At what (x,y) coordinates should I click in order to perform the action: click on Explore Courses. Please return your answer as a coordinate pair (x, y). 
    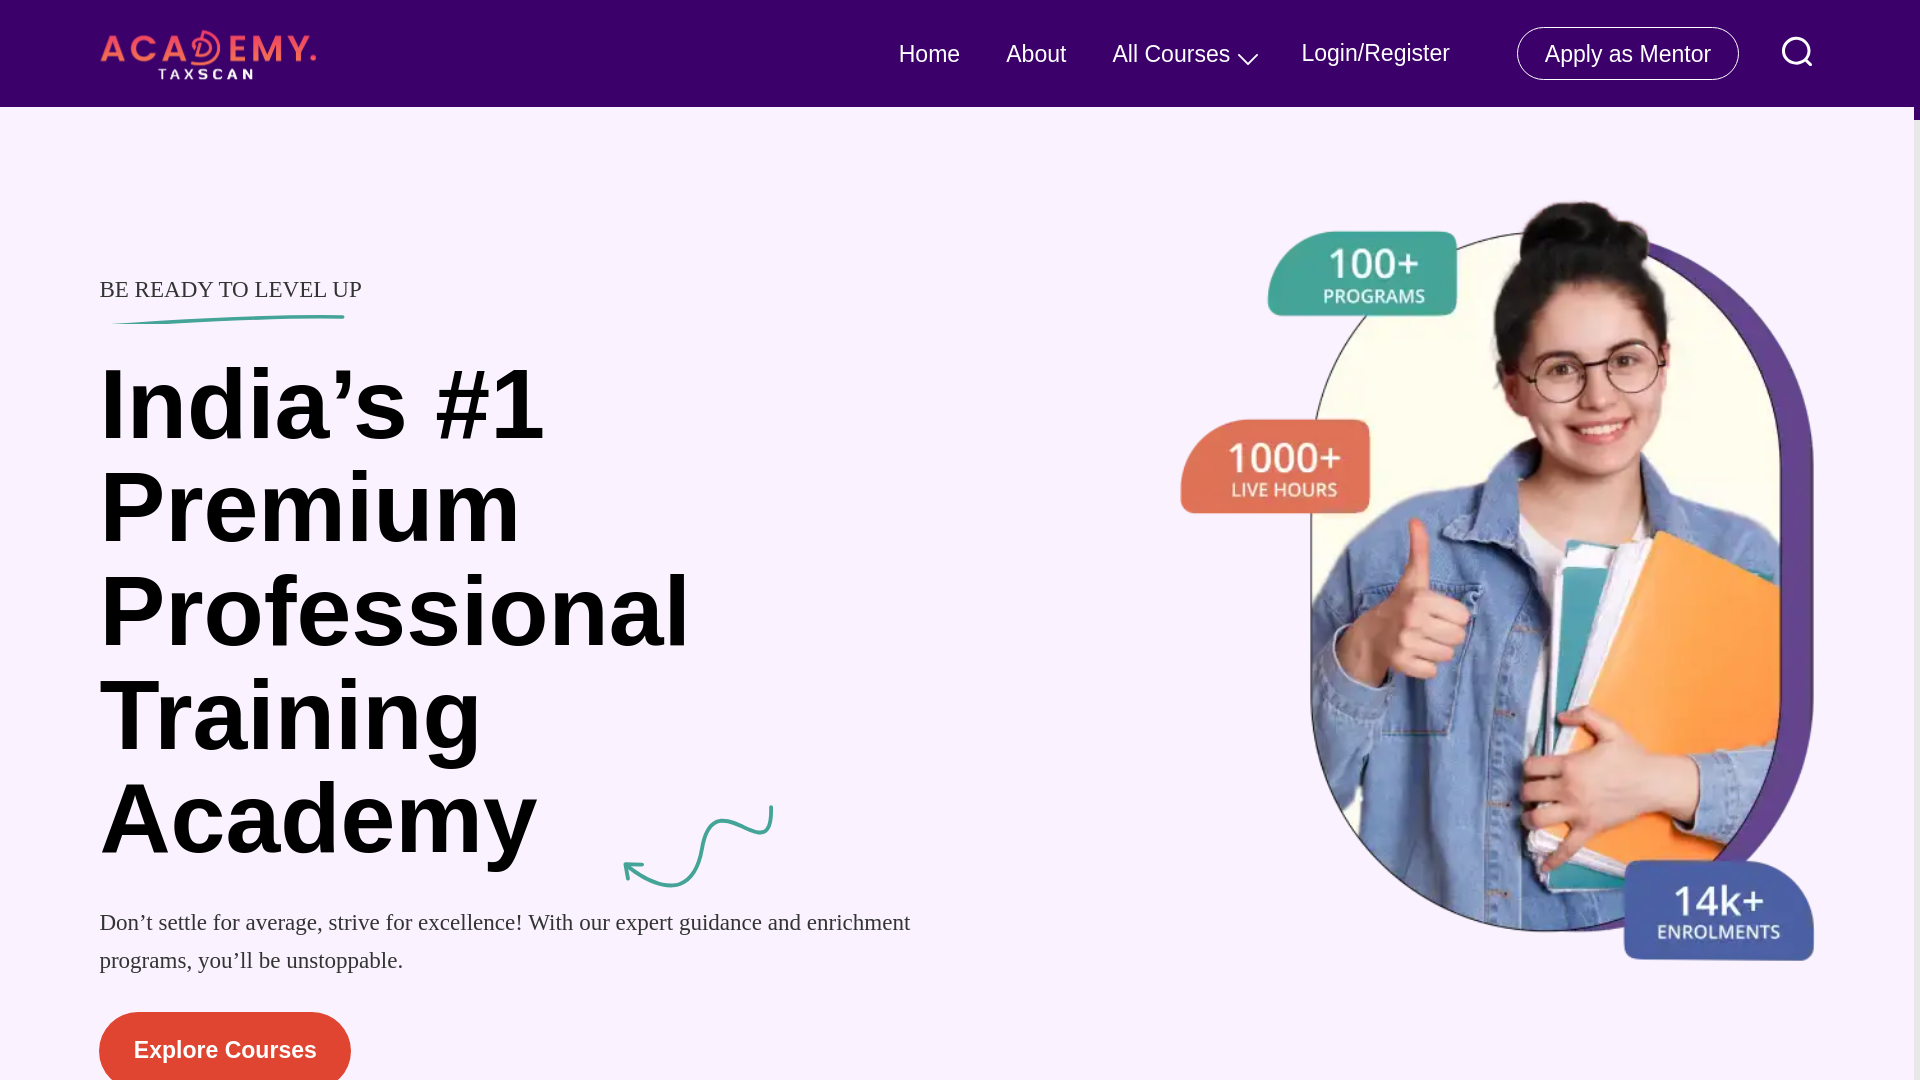
    Looking at the image, I should click on (224, 1046).